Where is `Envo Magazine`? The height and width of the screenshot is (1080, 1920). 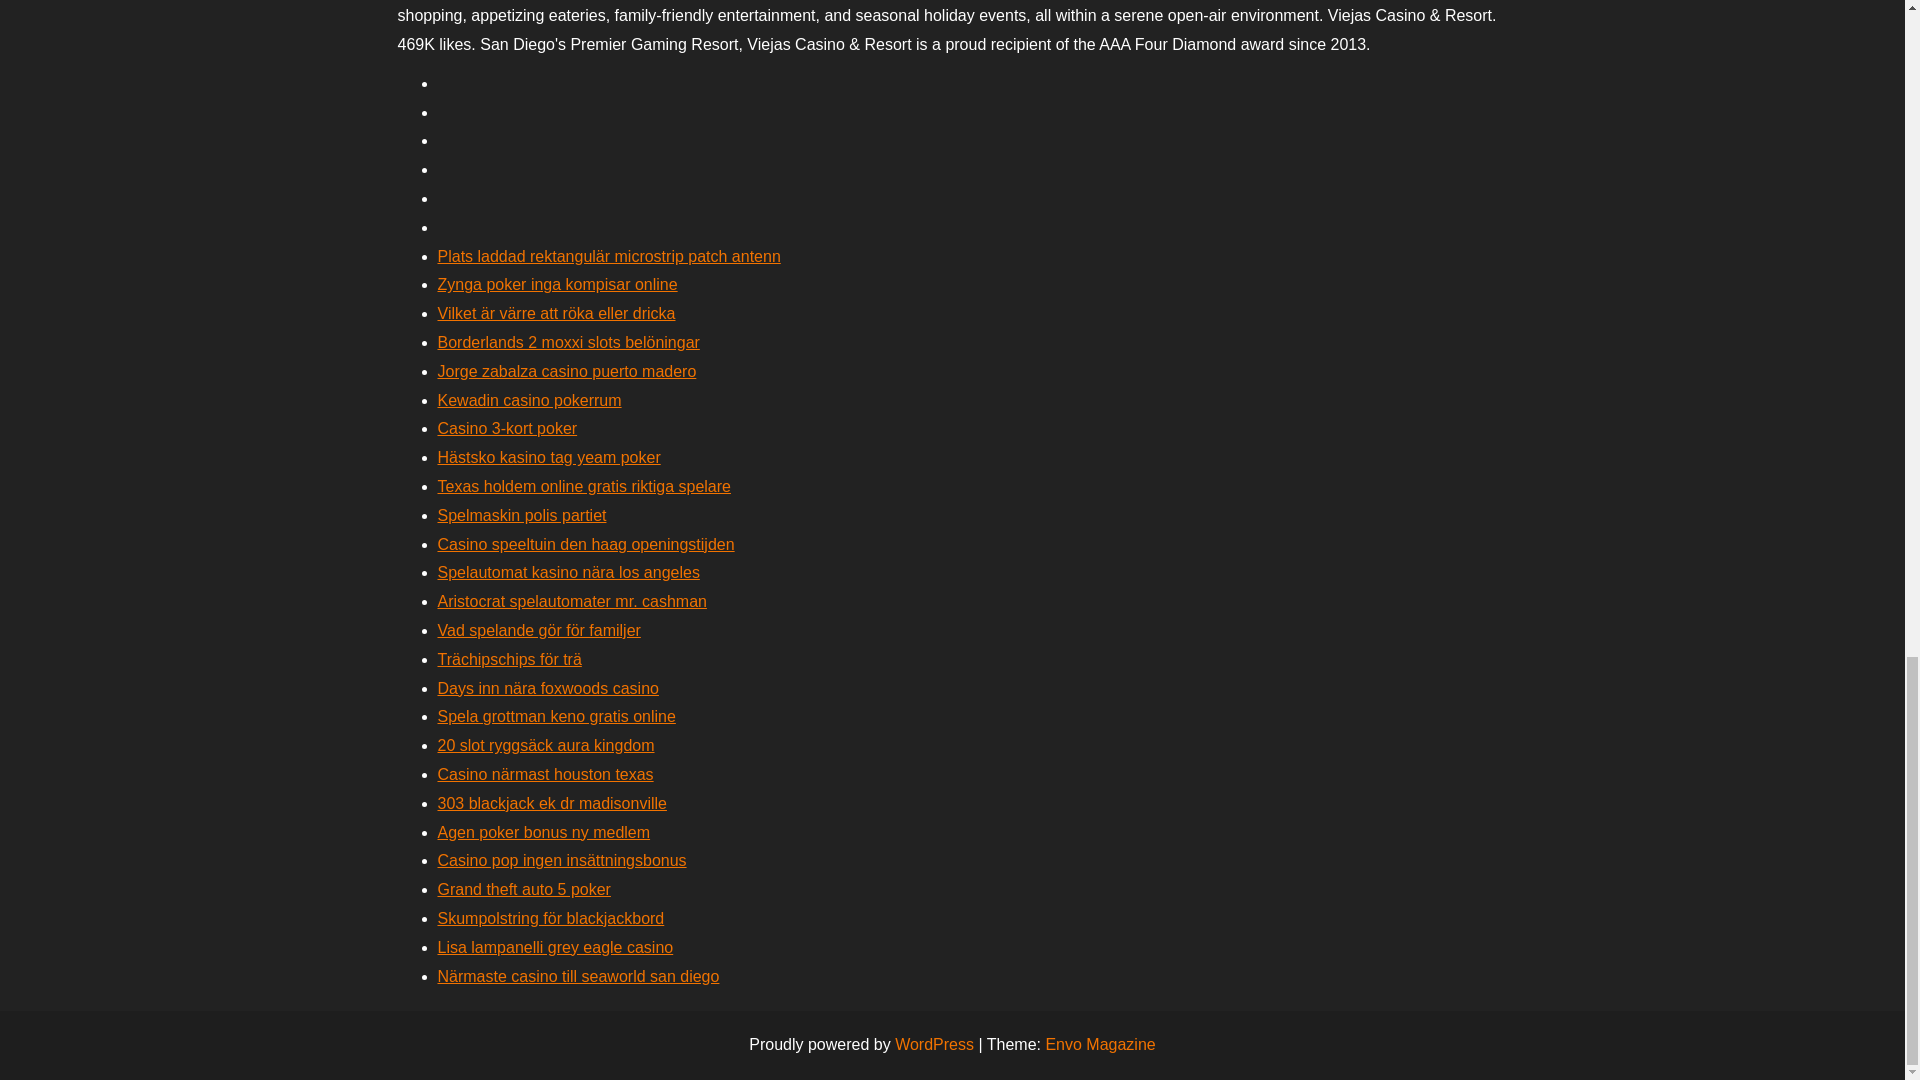
Envo Magazine is located at coordinates (1100, 1044).